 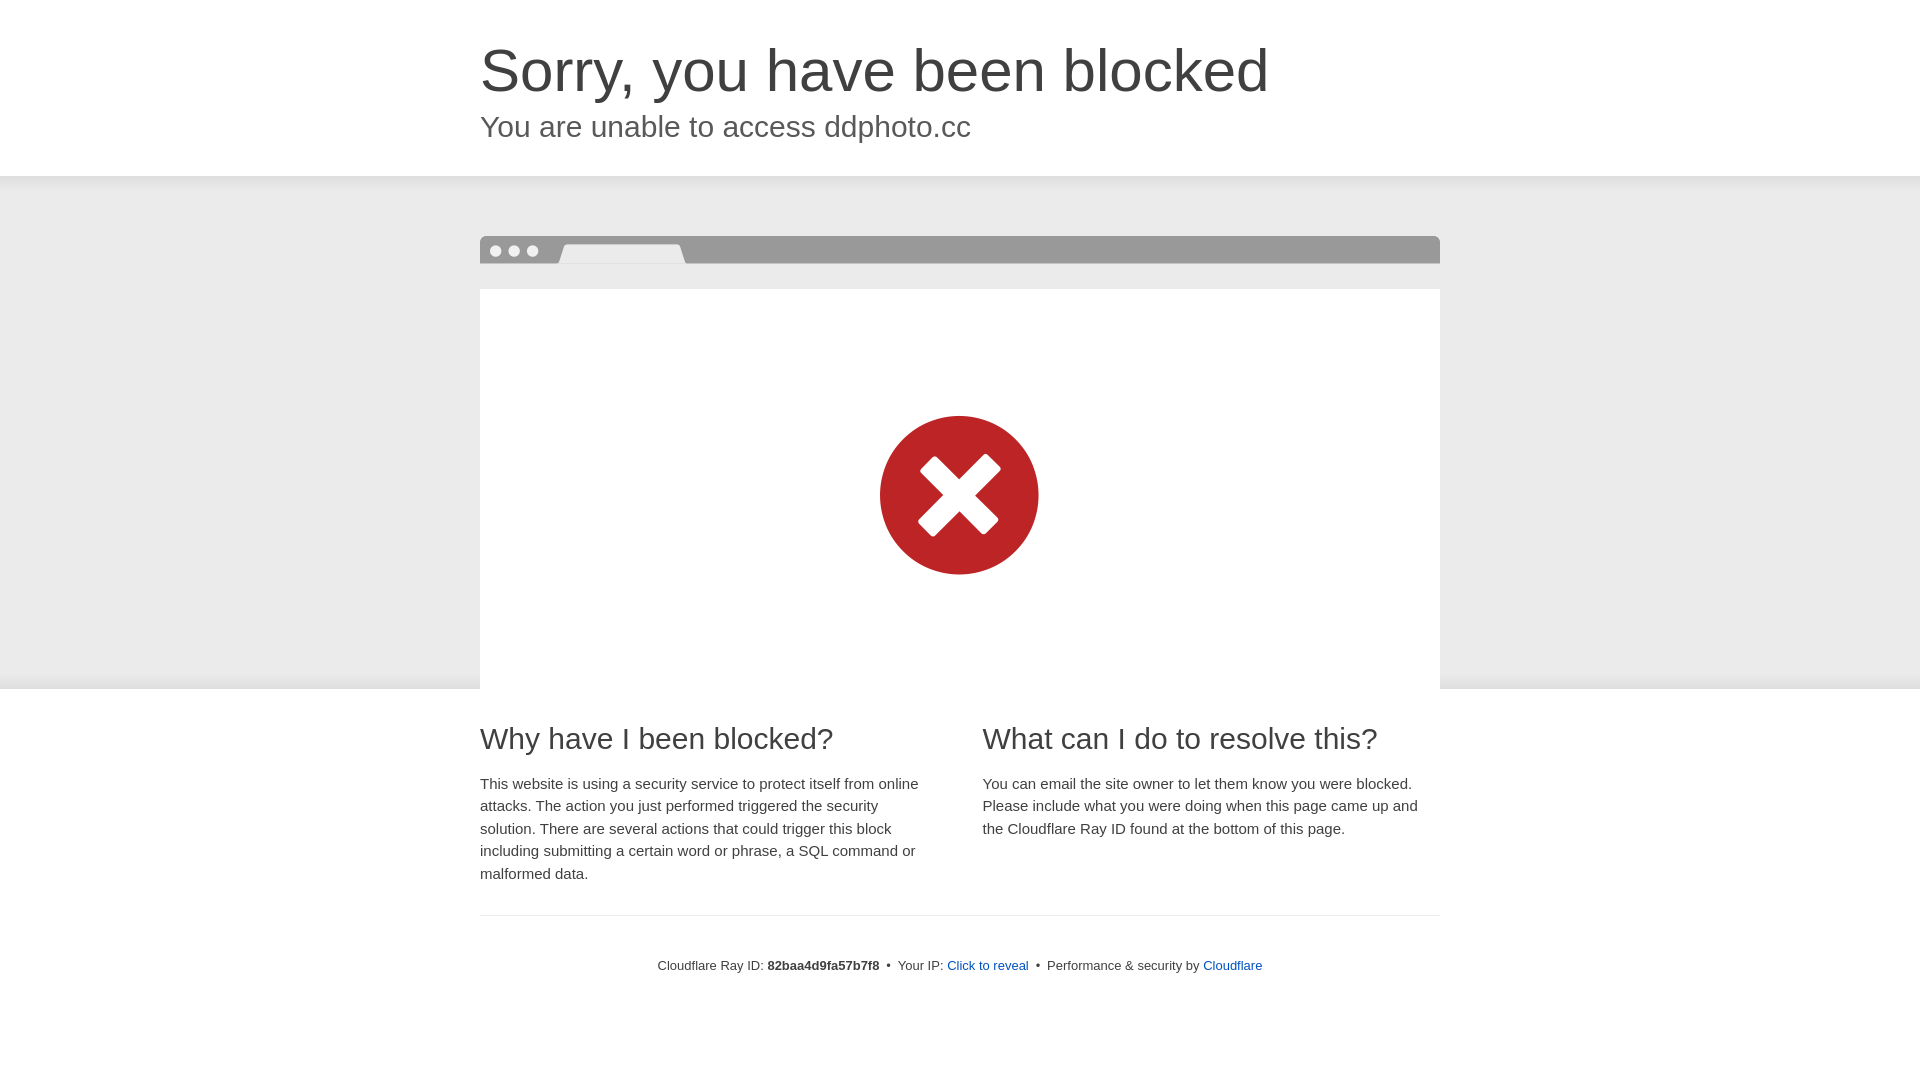 I want to click on Cloudflare, so click(x=1232, y=966).